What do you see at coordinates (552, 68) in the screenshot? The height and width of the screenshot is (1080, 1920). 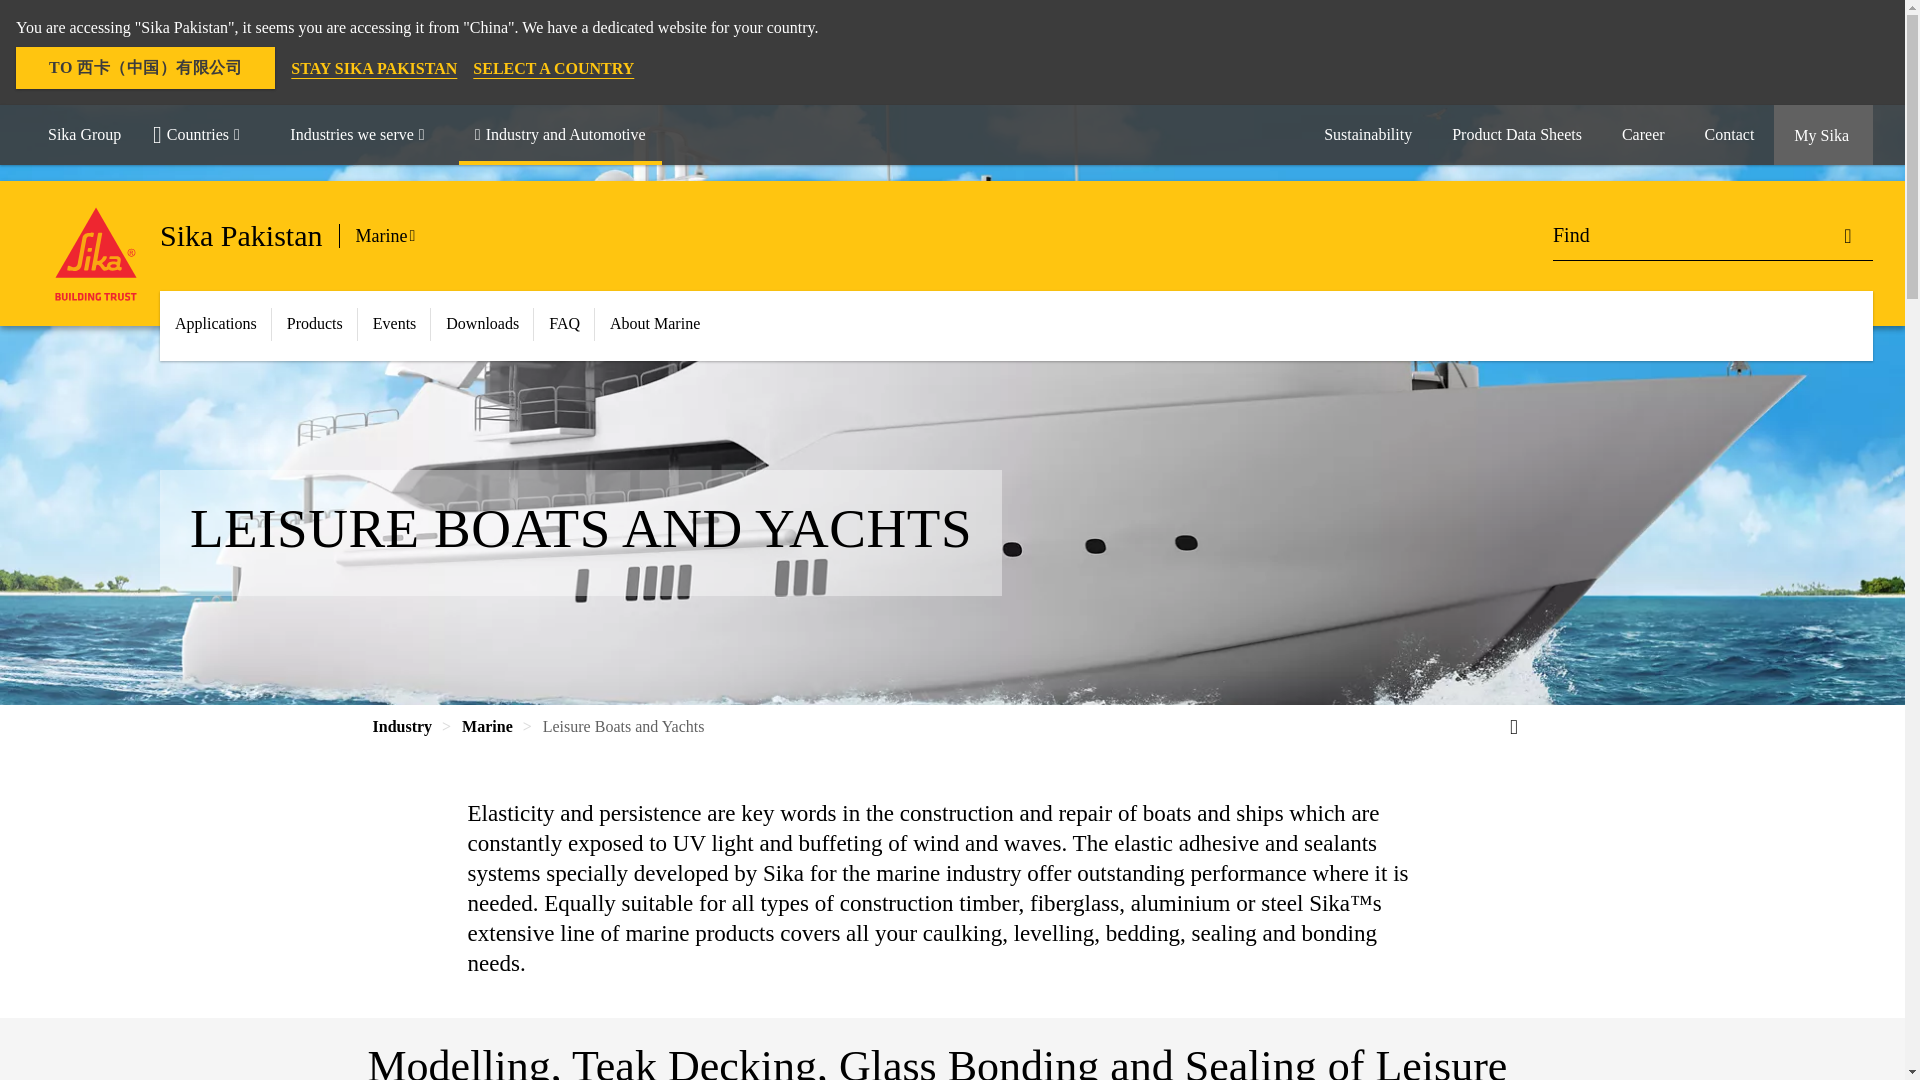 I see `SELECT A COUNTRY` at bounding box center [552, 68].